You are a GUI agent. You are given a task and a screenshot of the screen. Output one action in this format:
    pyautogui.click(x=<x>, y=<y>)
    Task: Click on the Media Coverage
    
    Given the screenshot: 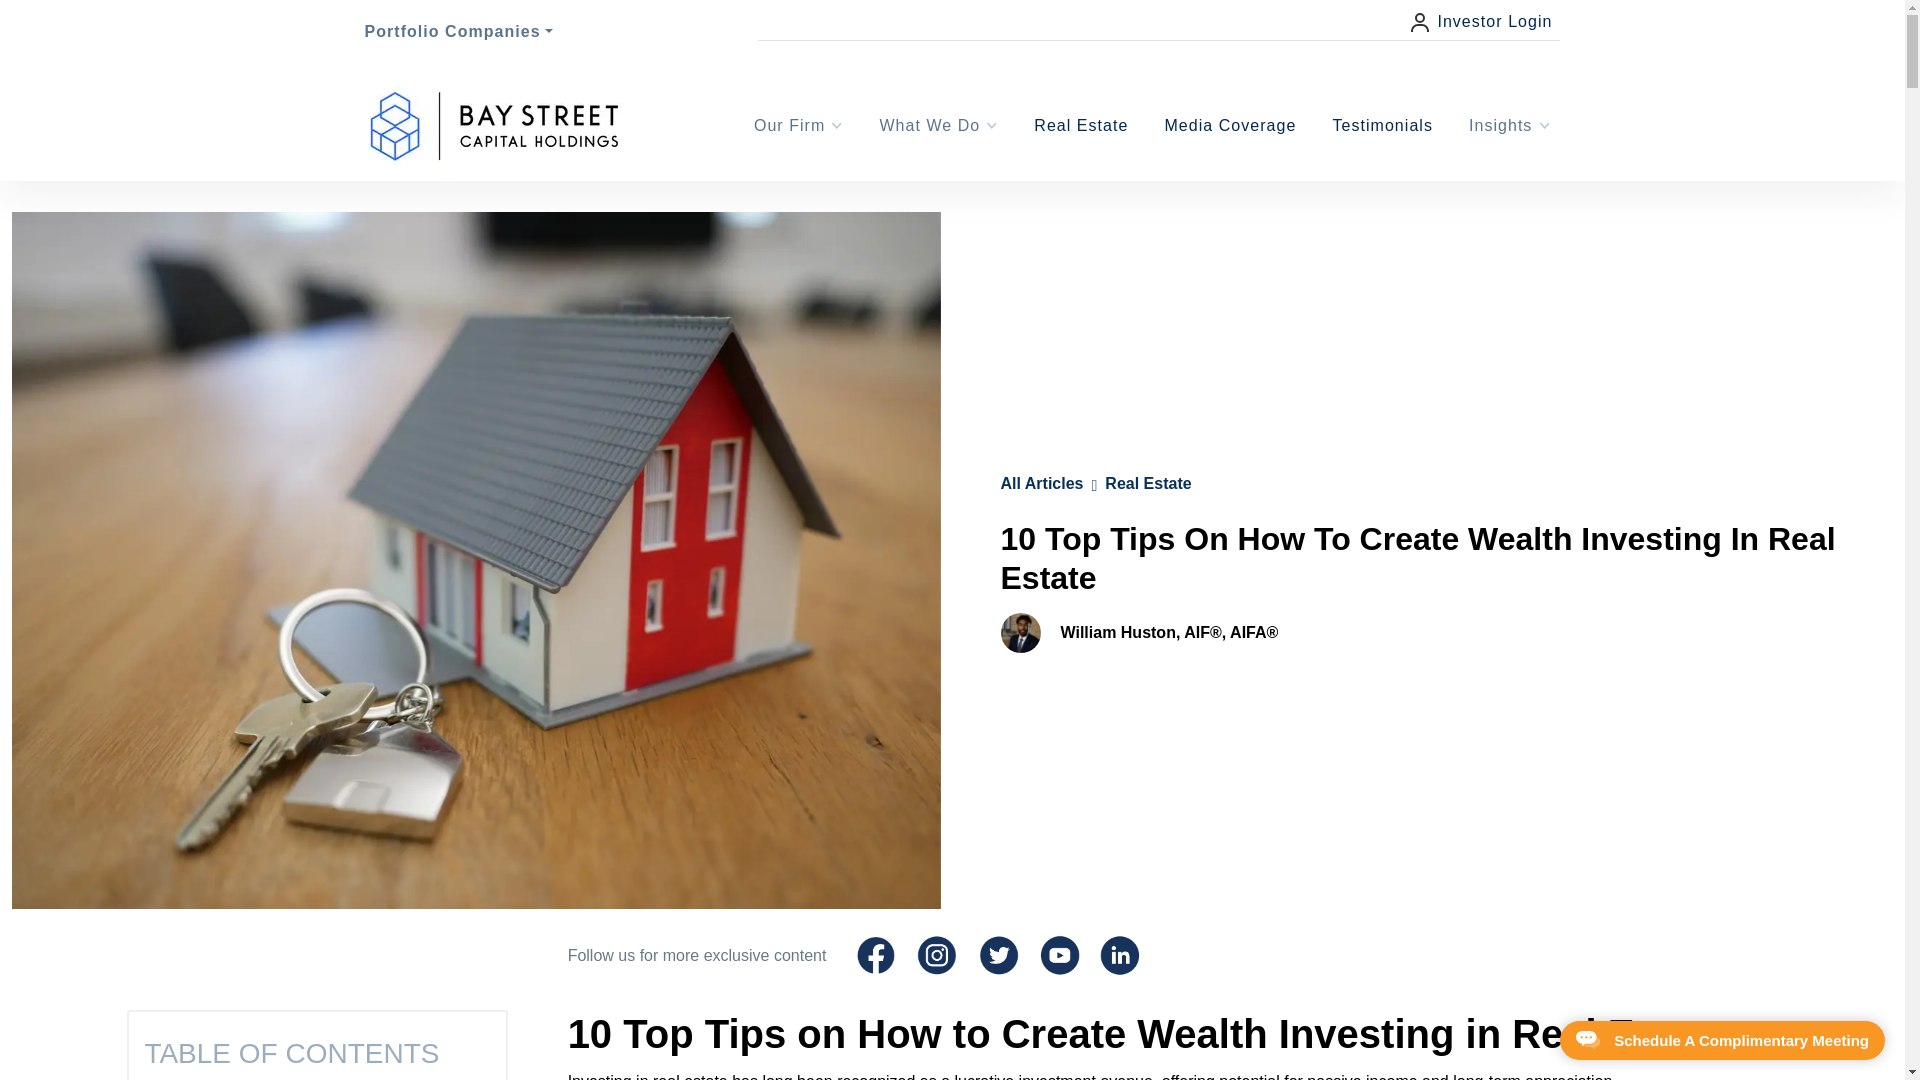 What is the action you would take?
    pyautogui.click(x=1229, y=124)
    